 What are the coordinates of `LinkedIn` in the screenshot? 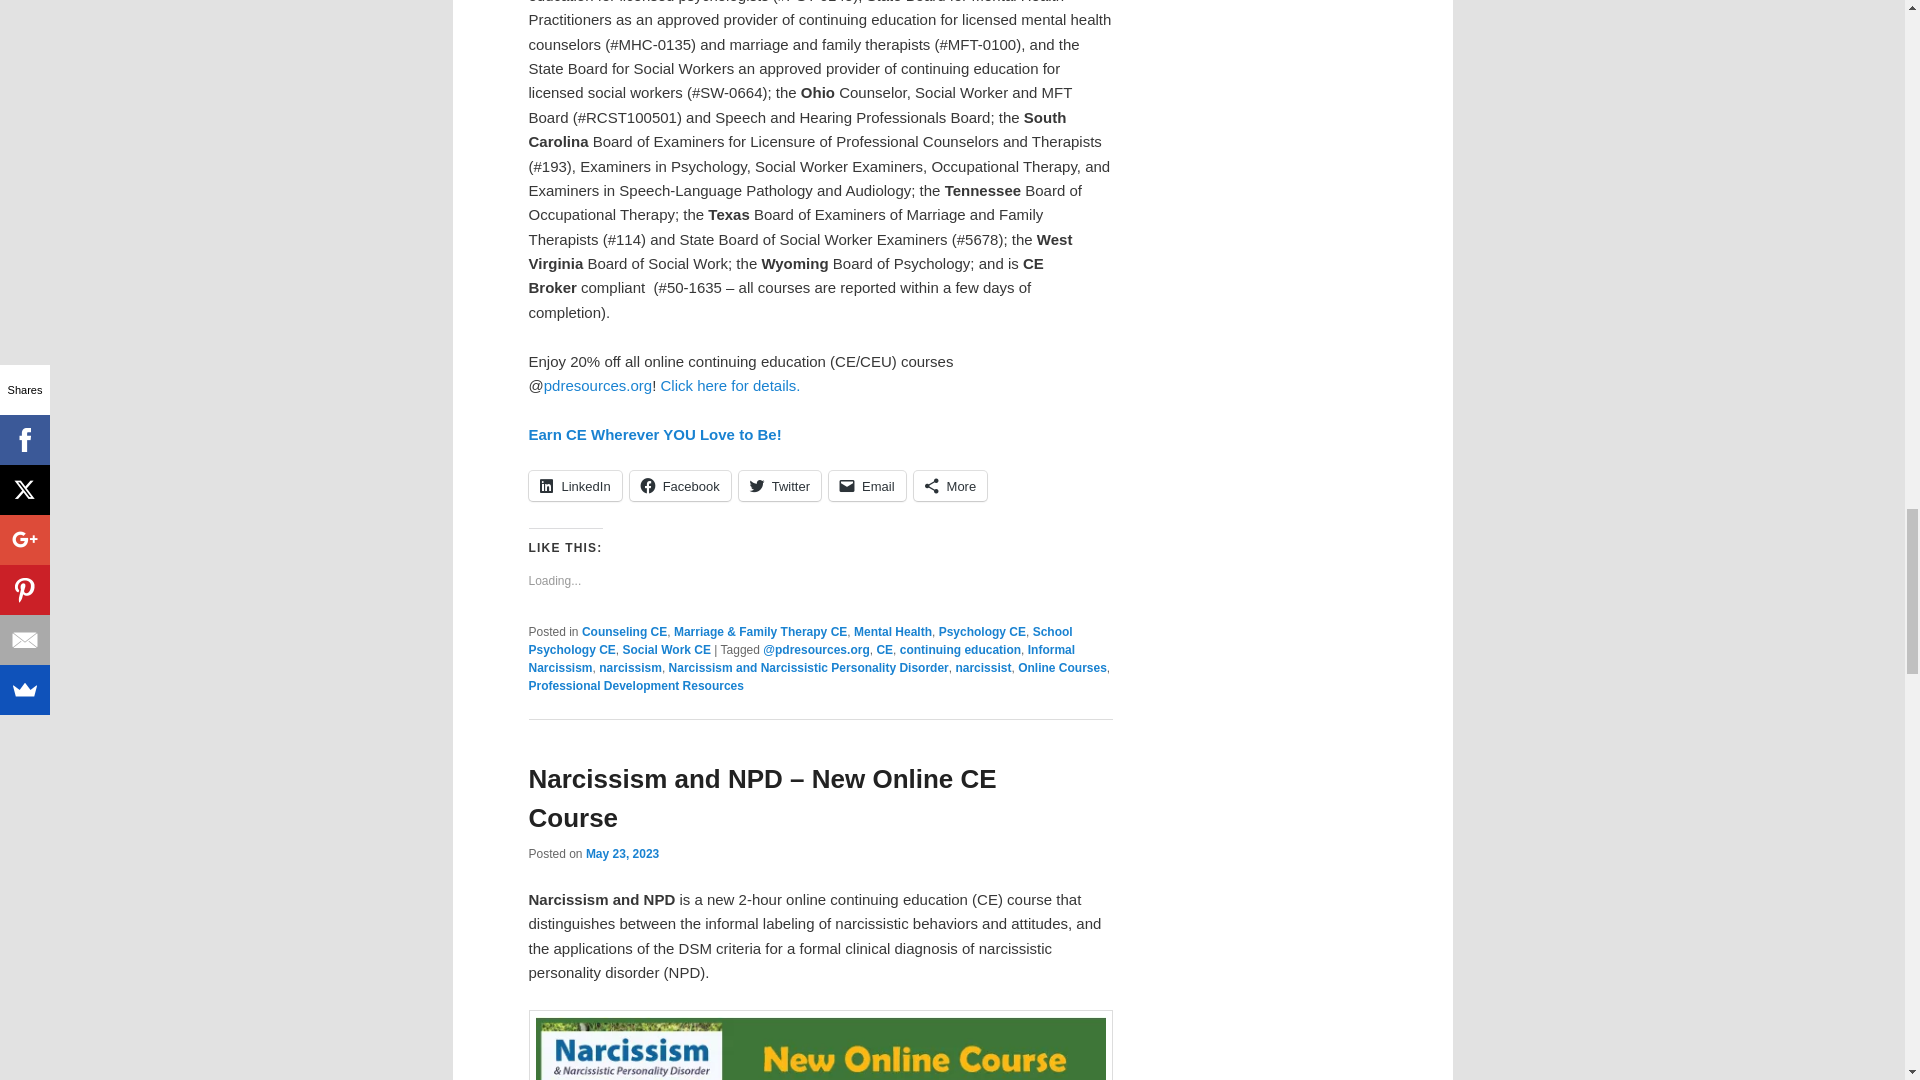 It's located at (574, 486).